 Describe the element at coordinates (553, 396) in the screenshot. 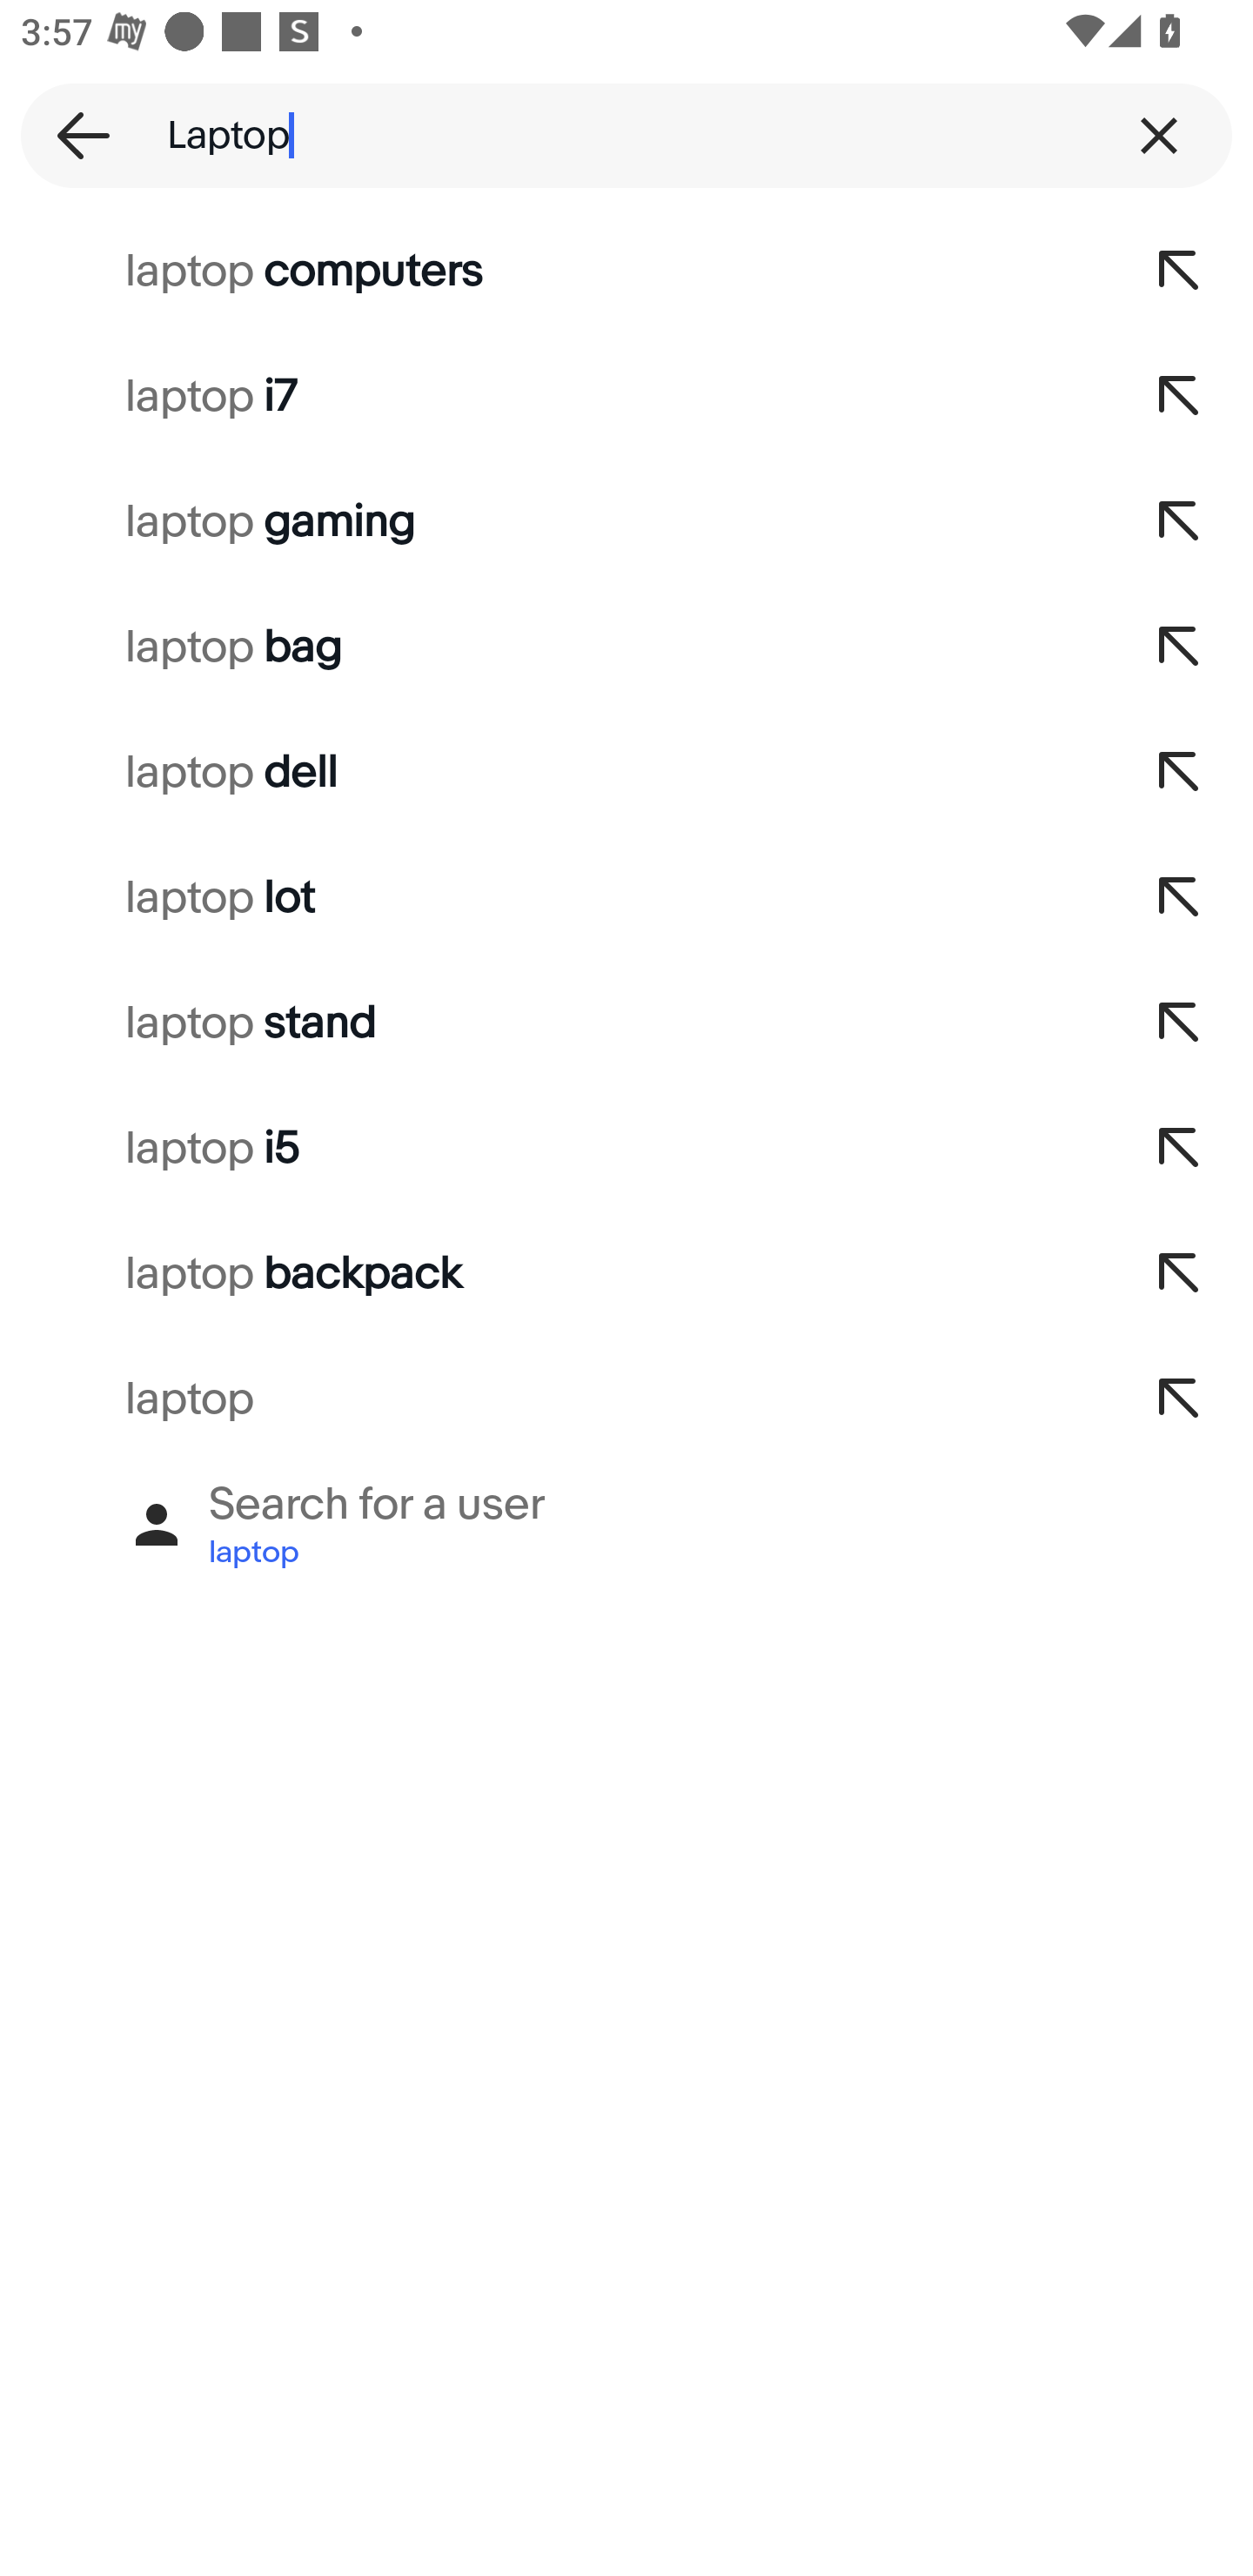

I see `laptop i7` at that location.